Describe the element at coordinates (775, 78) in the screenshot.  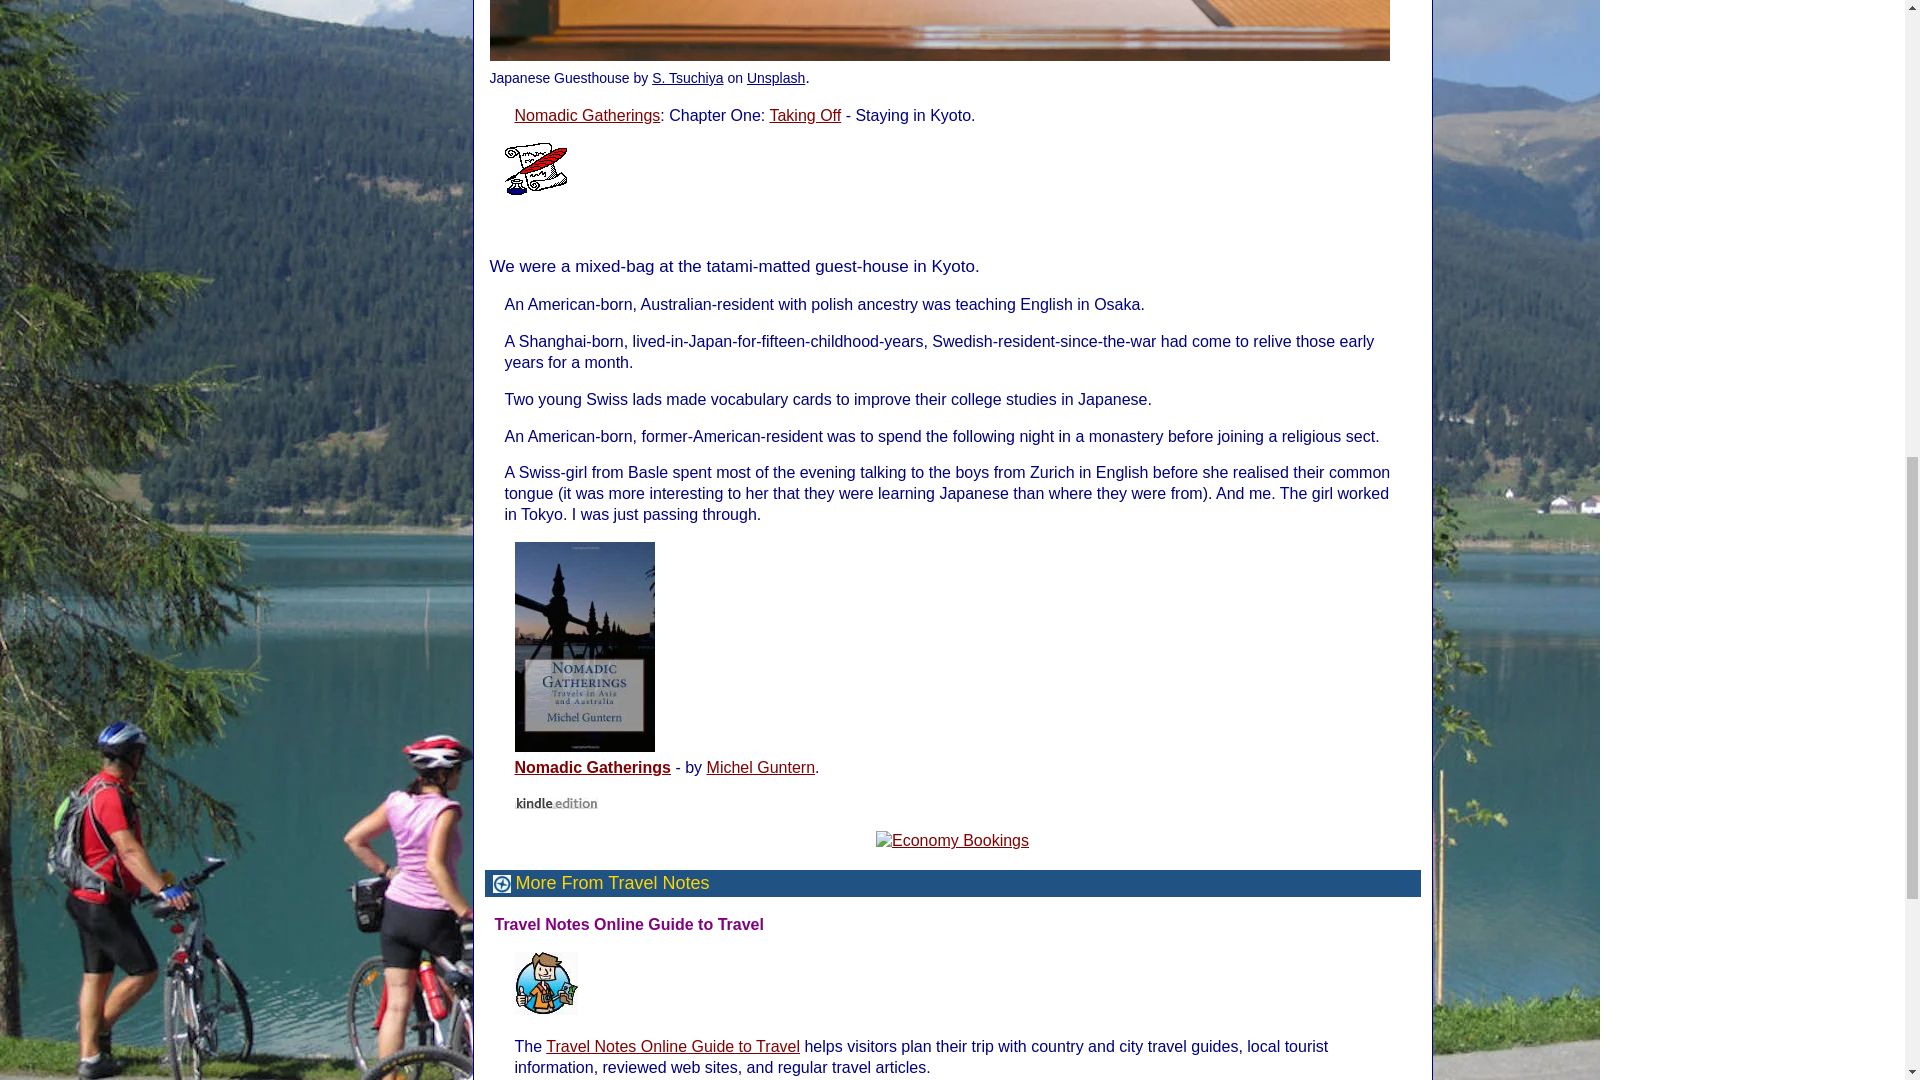
I see `Unsplash` at that location.